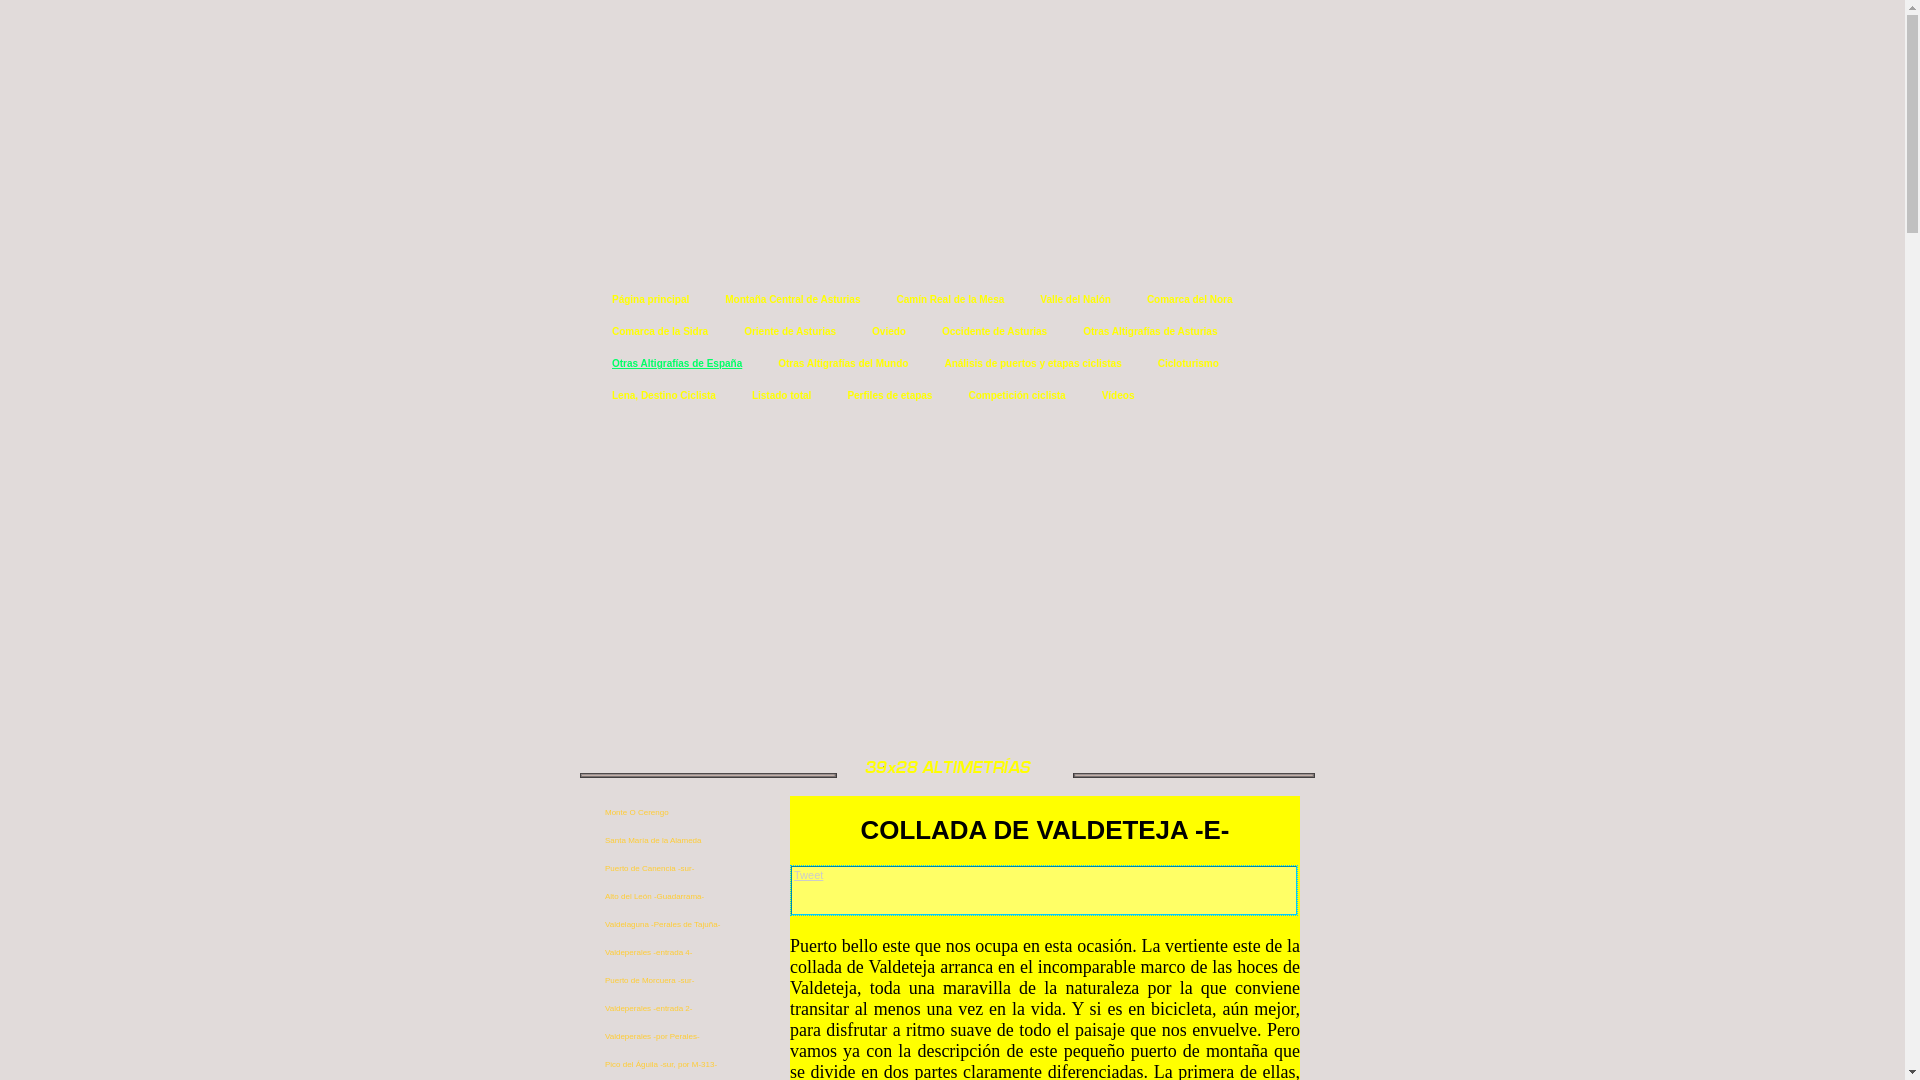 The height and width of the screenshot is (1080, 1920). I want to click on Comarca del Nora, so click(1191, 302).